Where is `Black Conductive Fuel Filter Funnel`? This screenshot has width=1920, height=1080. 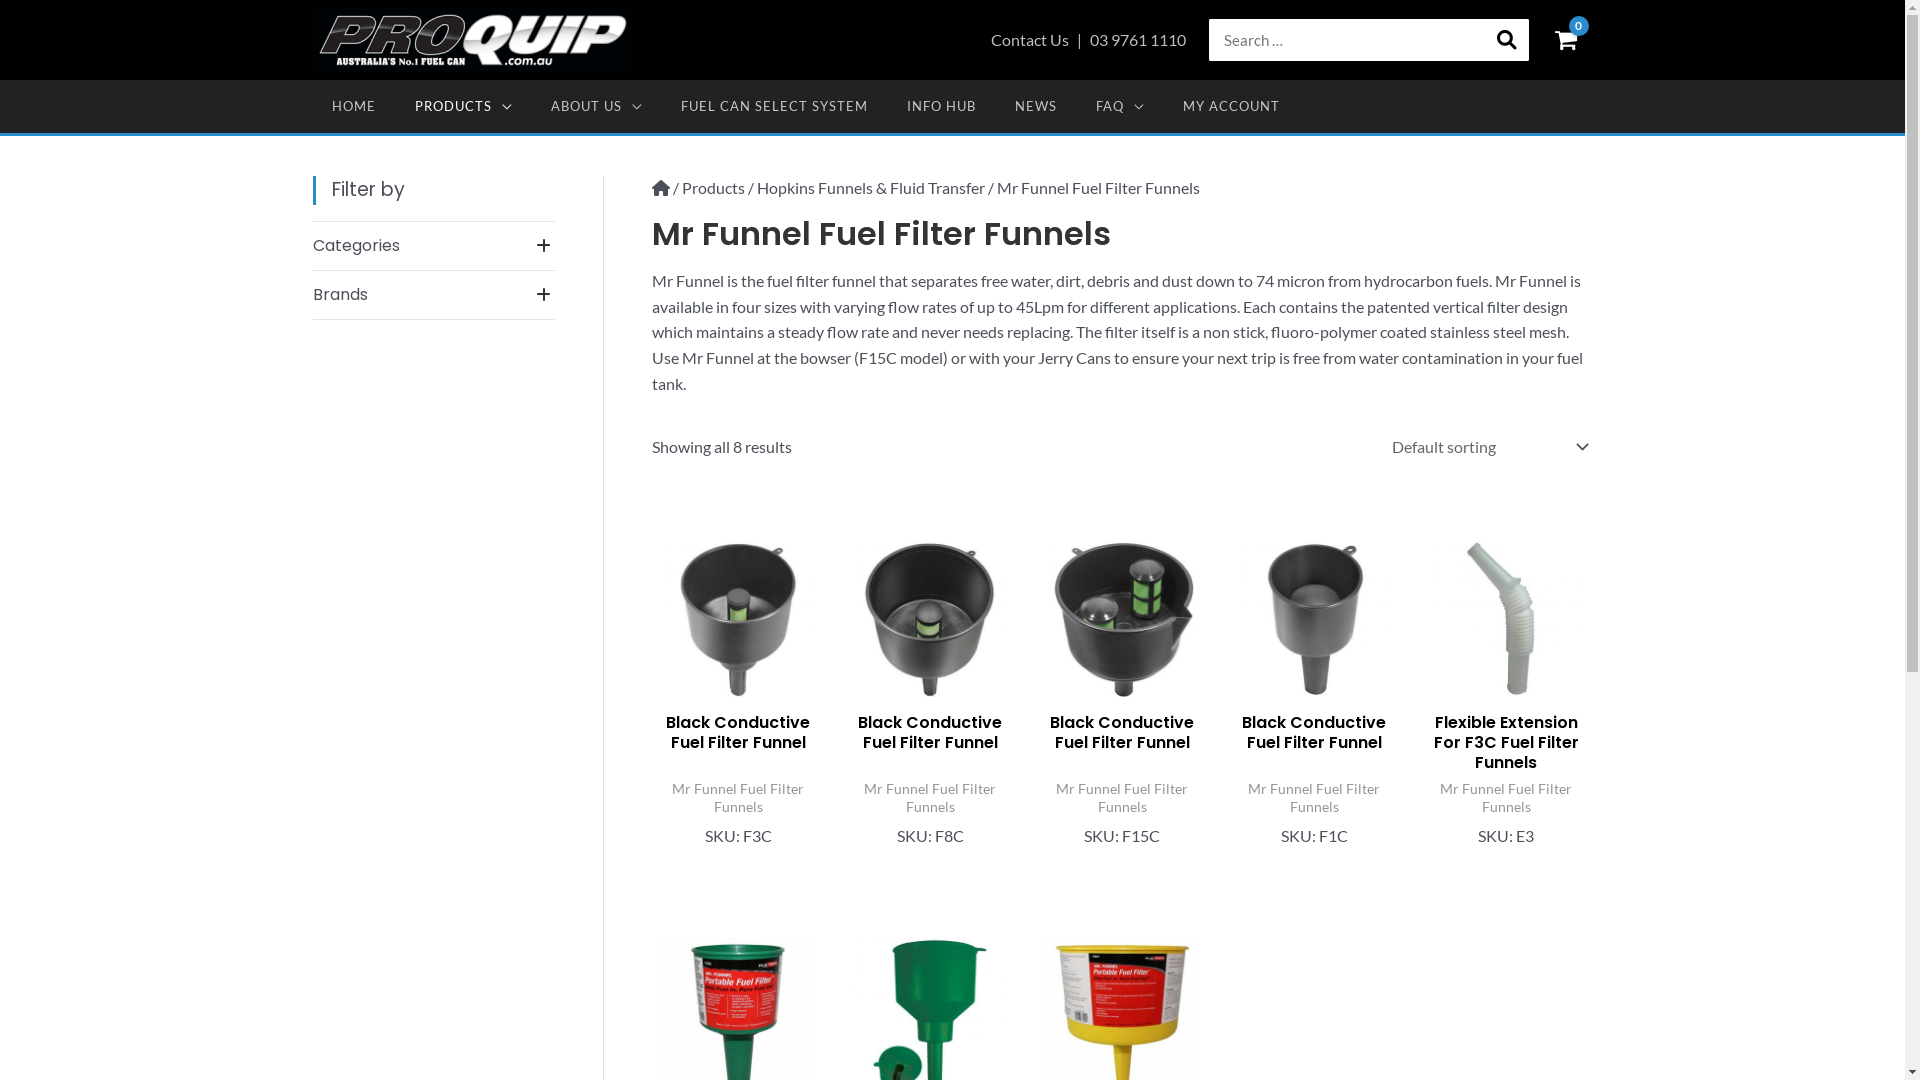
Black Conductive Fuel Filter Funnel is located at coordinates (1122, 737).